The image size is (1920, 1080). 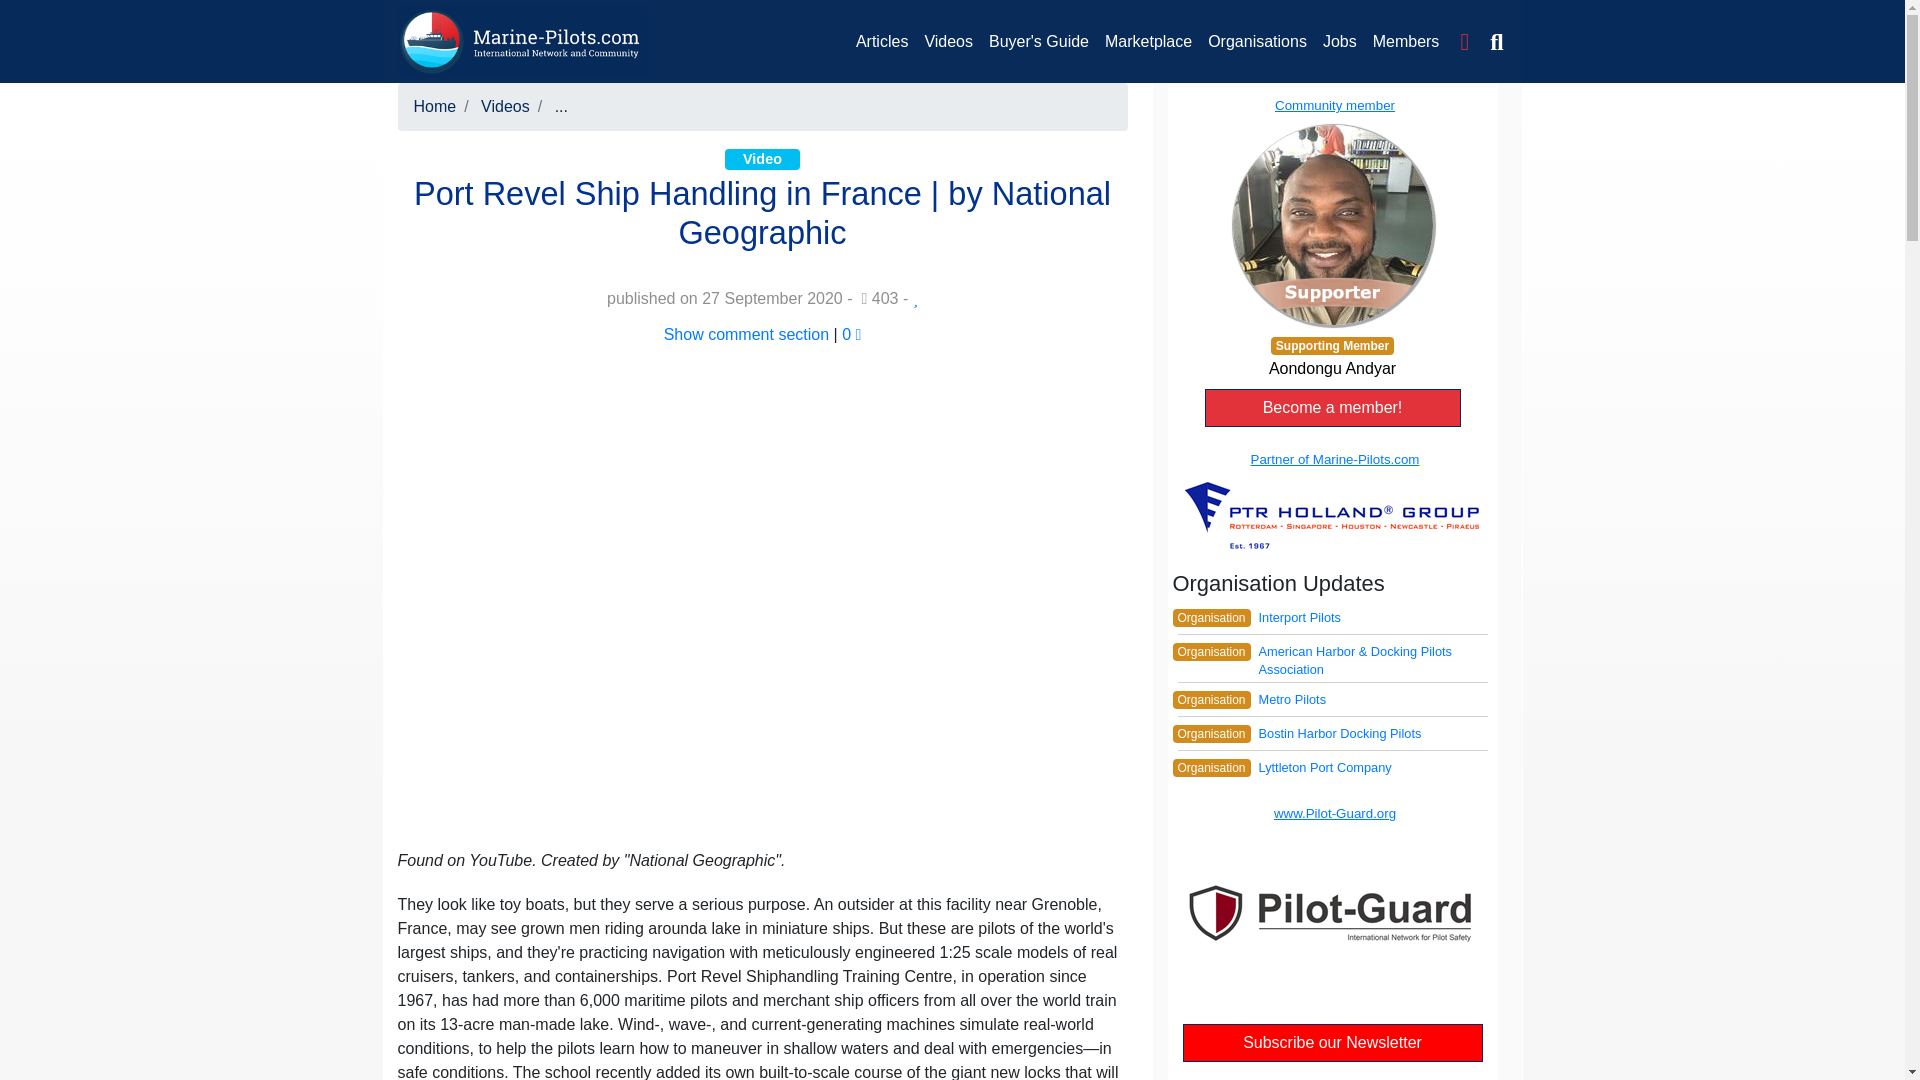 What do you see at coordinates (1038, 41) in the screenshot?
I see `Buyer's Guide` at bounding box center [1038, 41].